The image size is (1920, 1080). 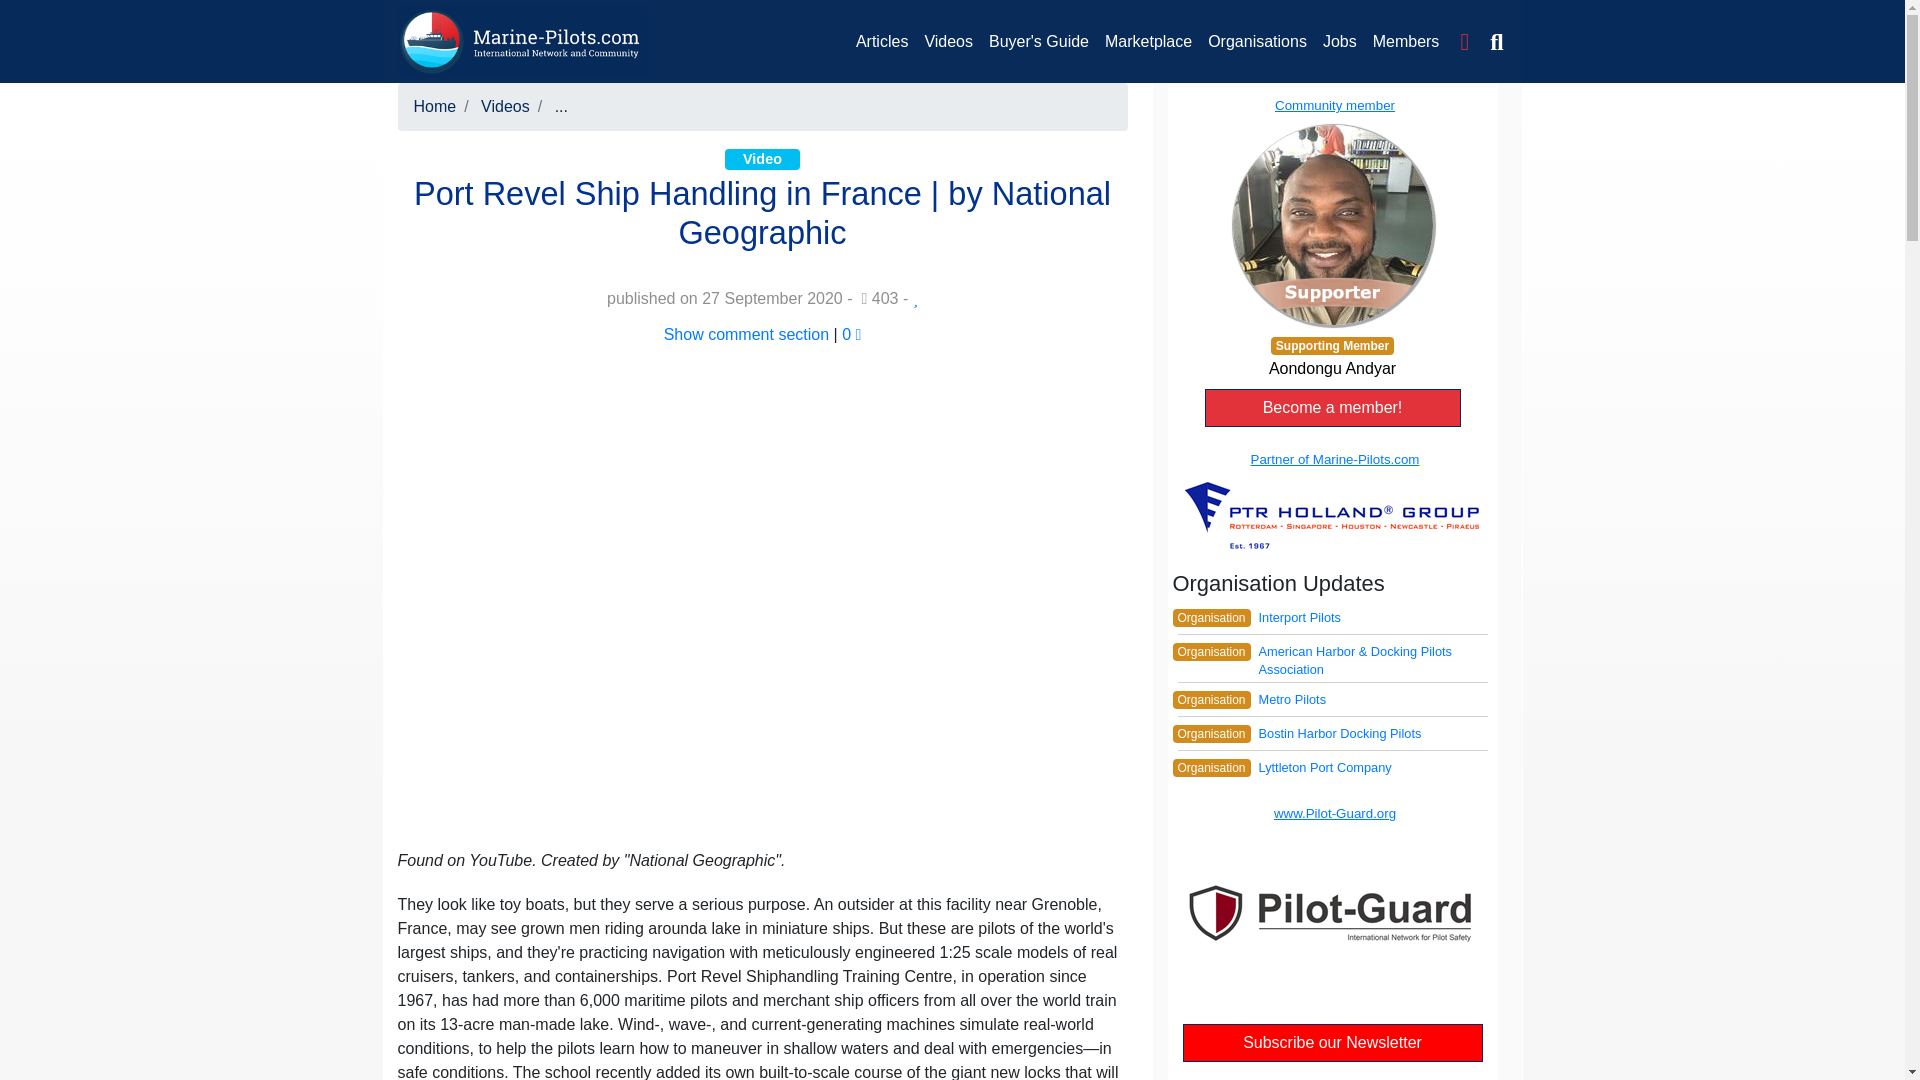 What do you see at coordinates (1038, 41) in the screenshot?
I see `Buyer's Guide` at bounding box center [1038, 41].